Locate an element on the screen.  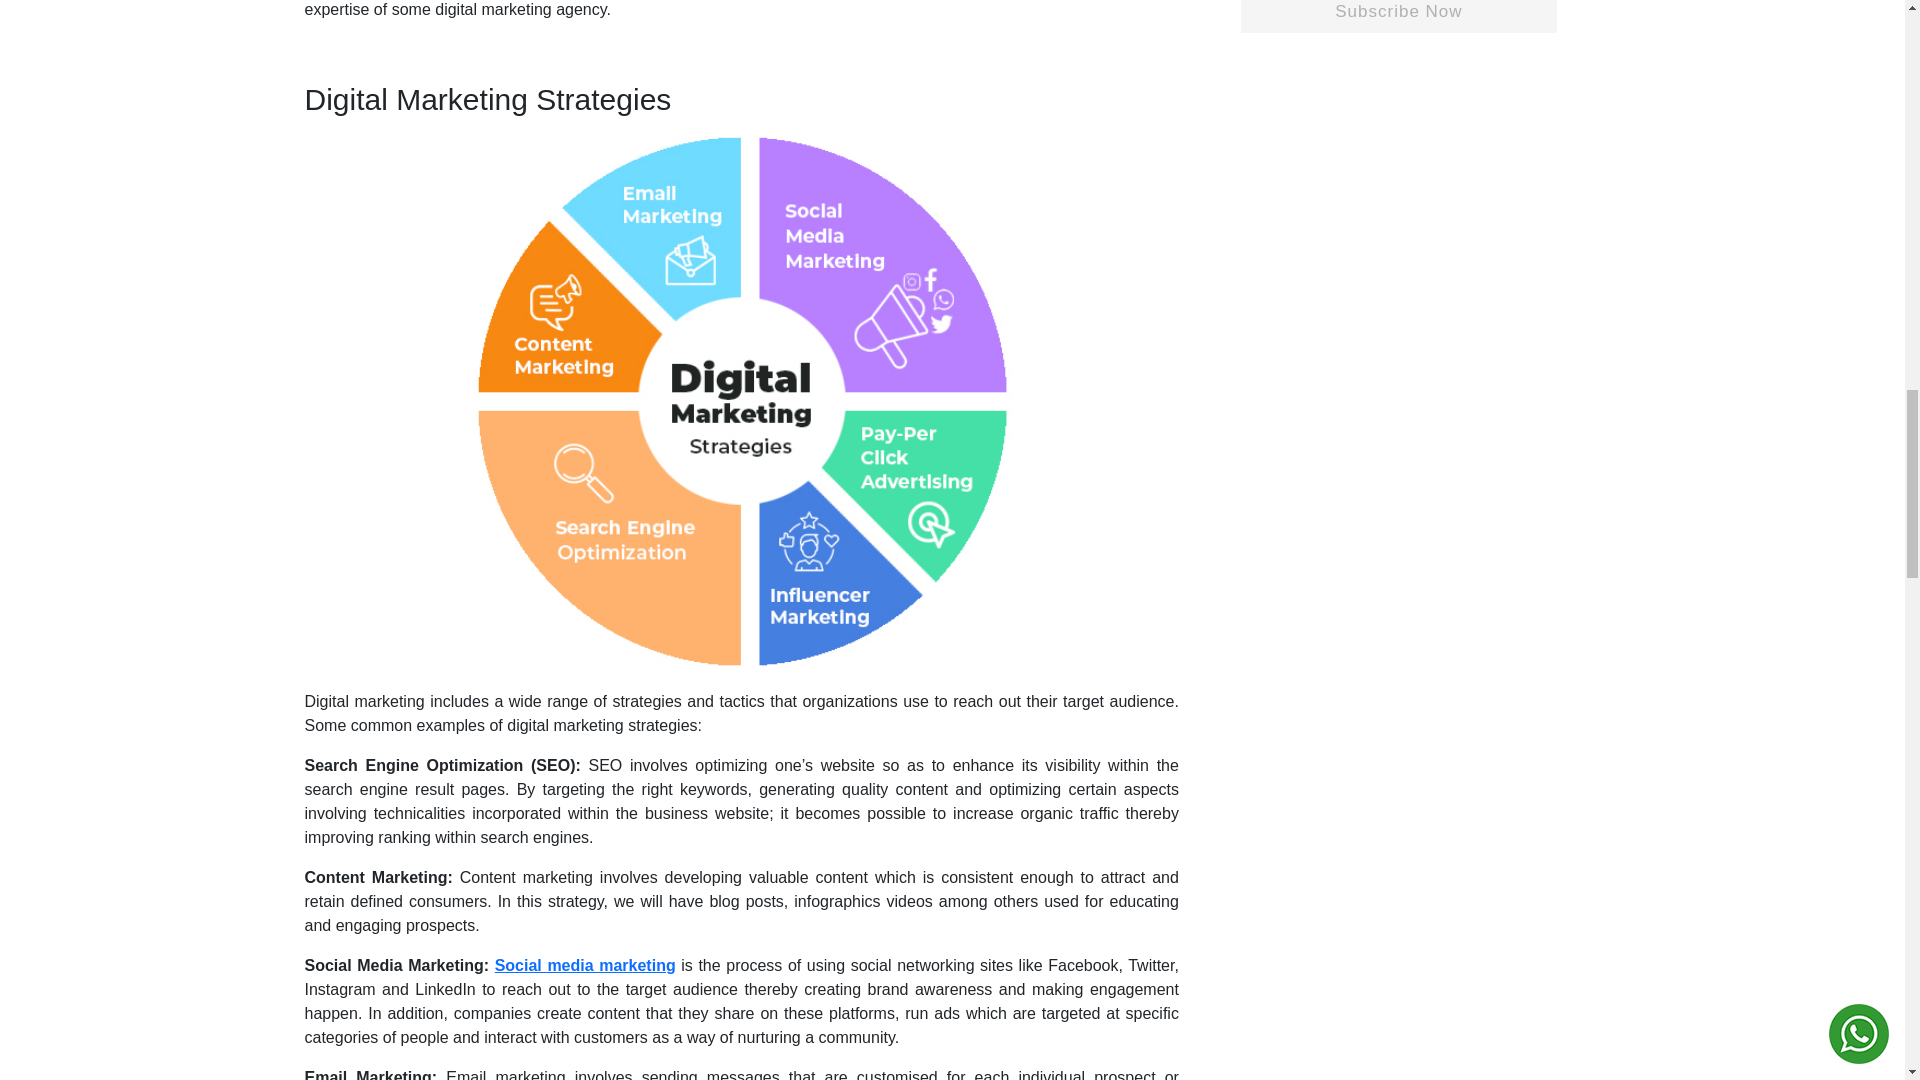
Social media marketing is located at coordinates (585, 965).